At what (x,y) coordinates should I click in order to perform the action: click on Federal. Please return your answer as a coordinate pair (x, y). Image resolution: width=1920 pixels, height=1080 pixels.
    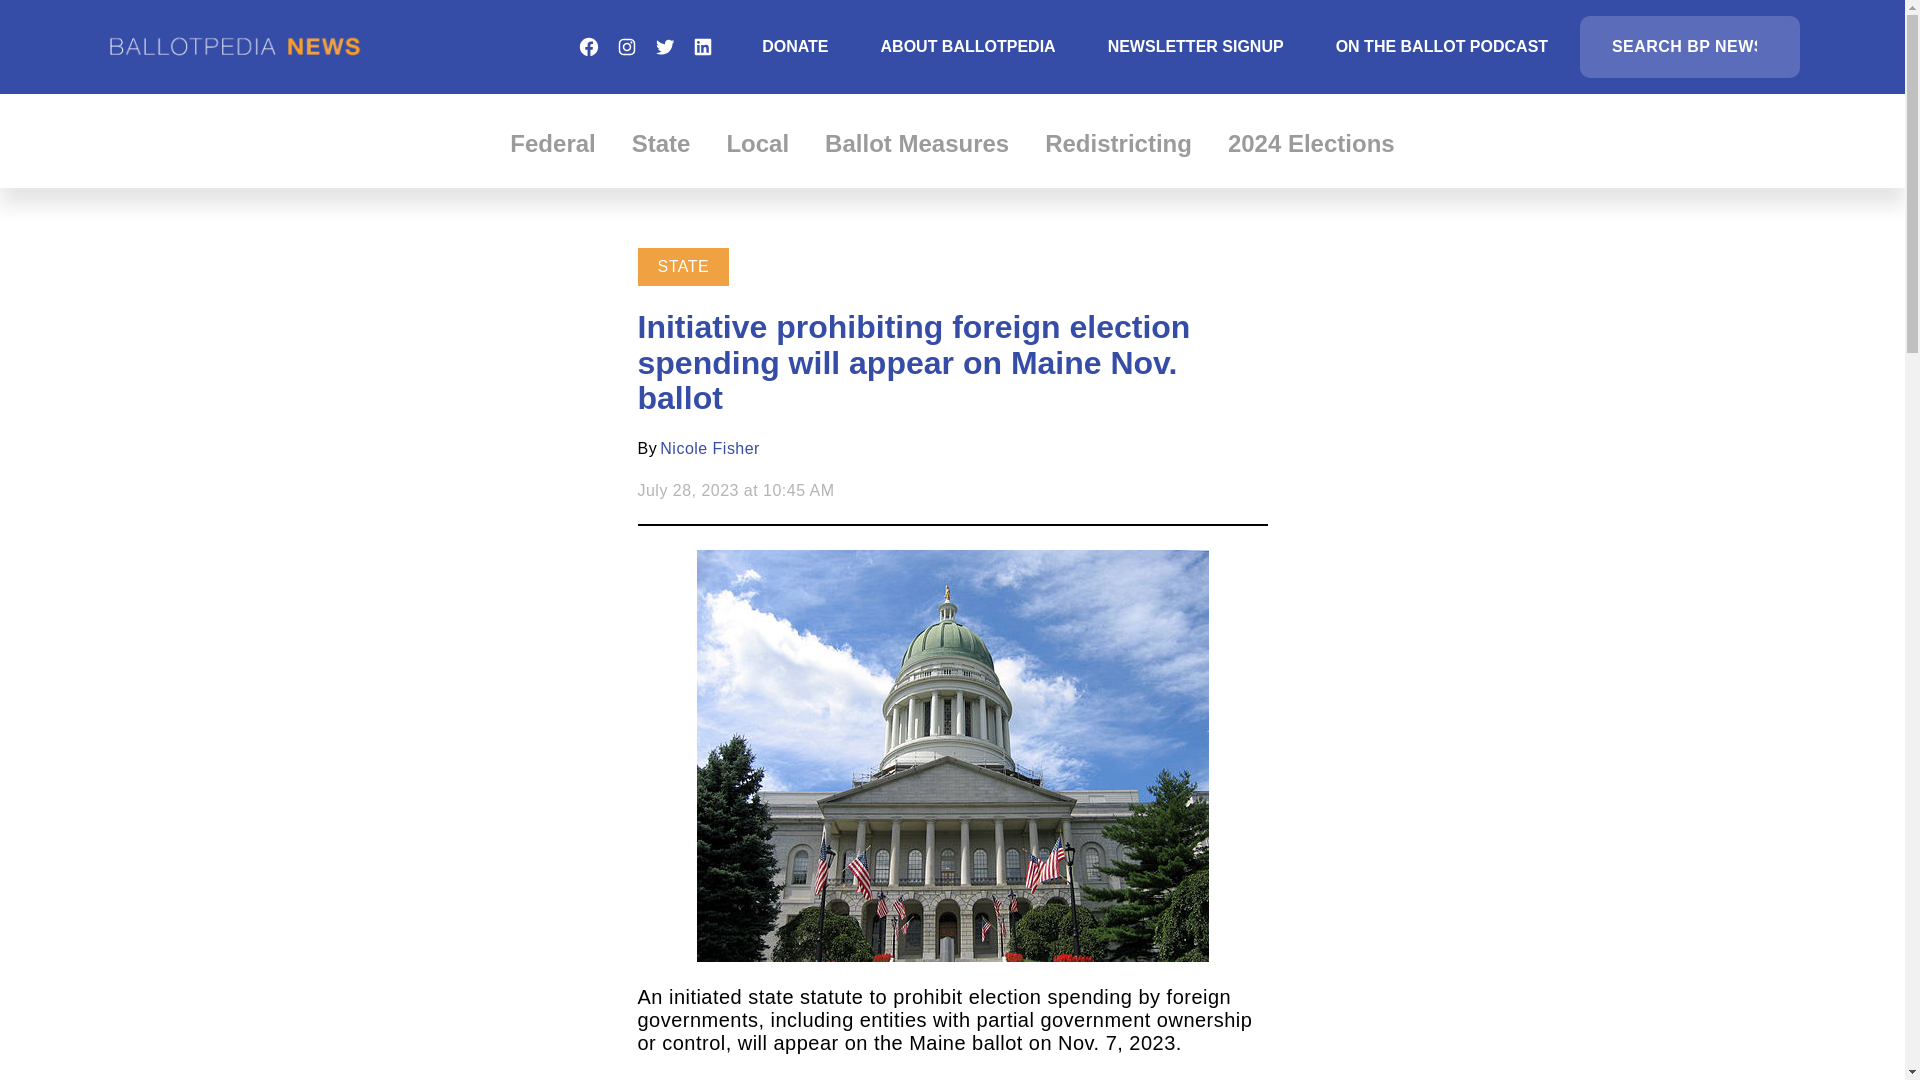
    Looking at the image, I should click on (552, 143).